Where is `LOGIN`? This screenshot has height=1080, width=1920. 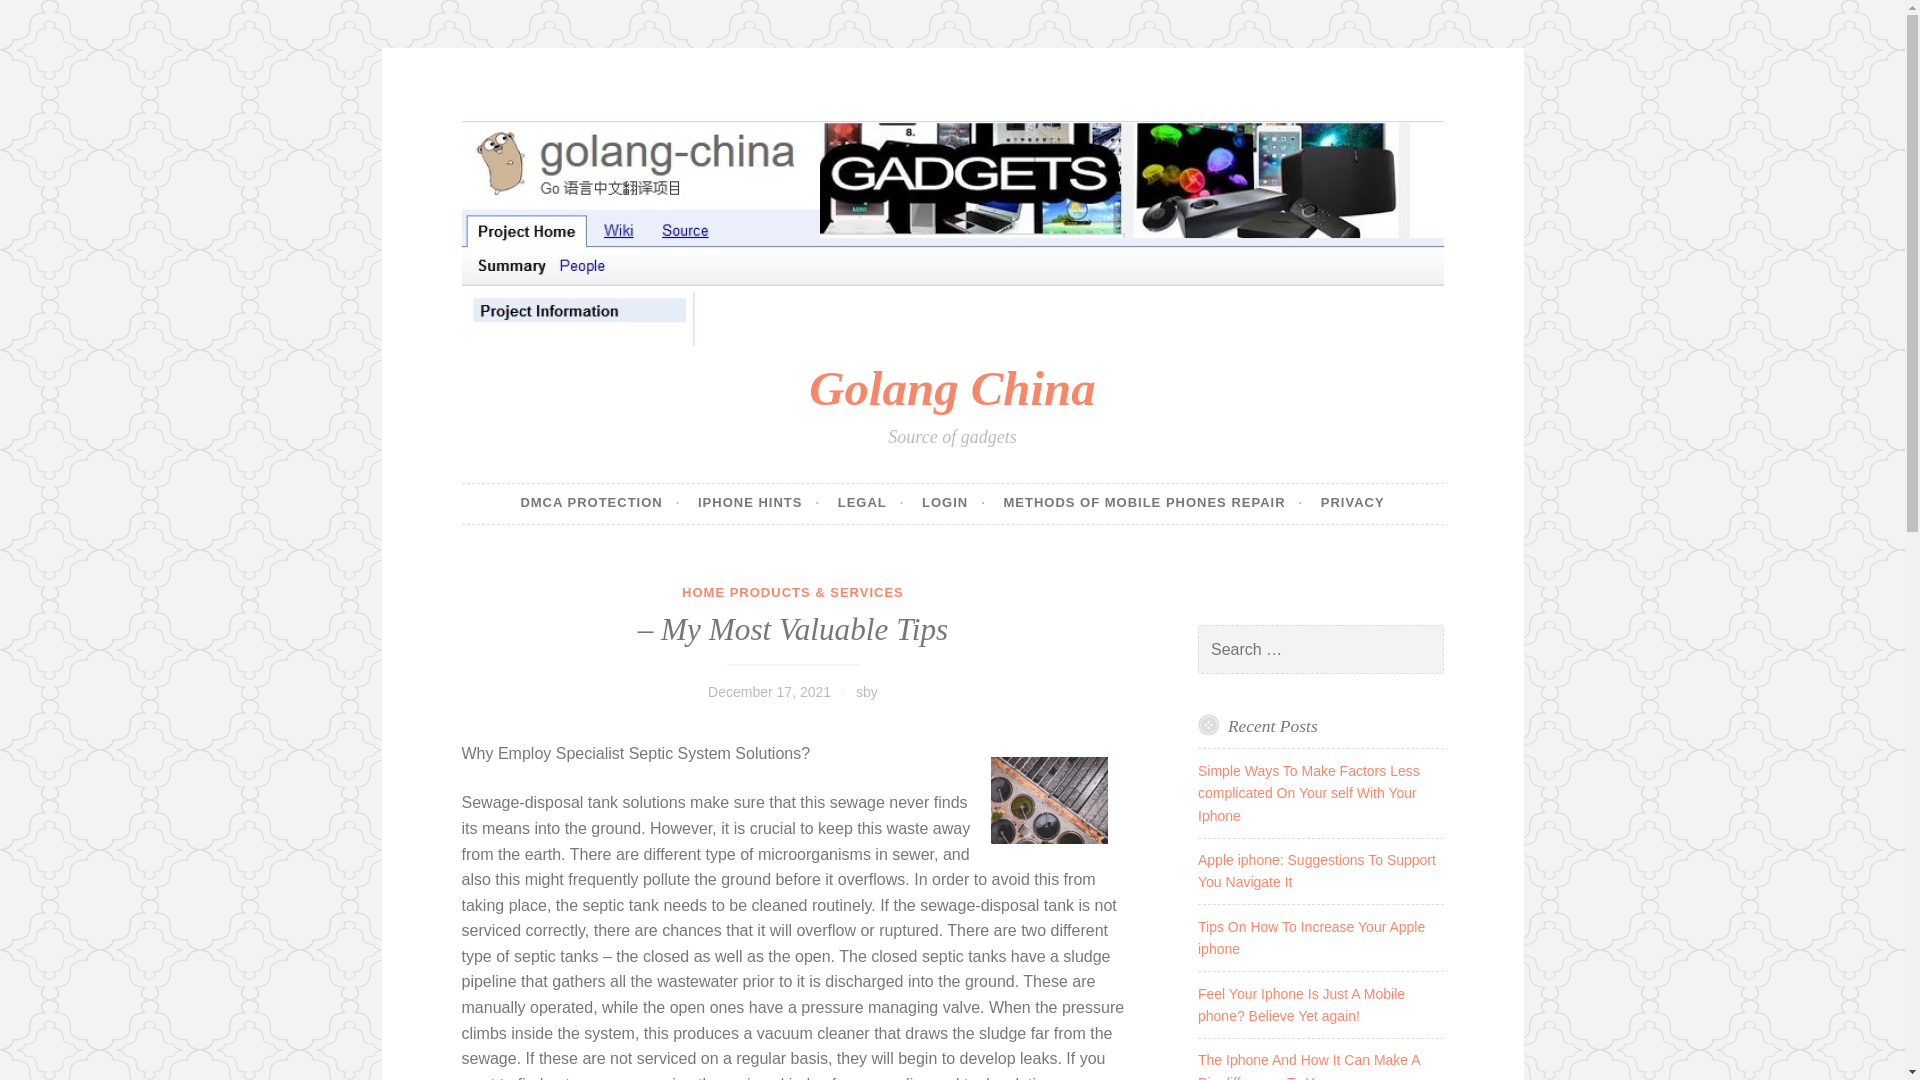 LOGIN is located at coordinates (954, 503).